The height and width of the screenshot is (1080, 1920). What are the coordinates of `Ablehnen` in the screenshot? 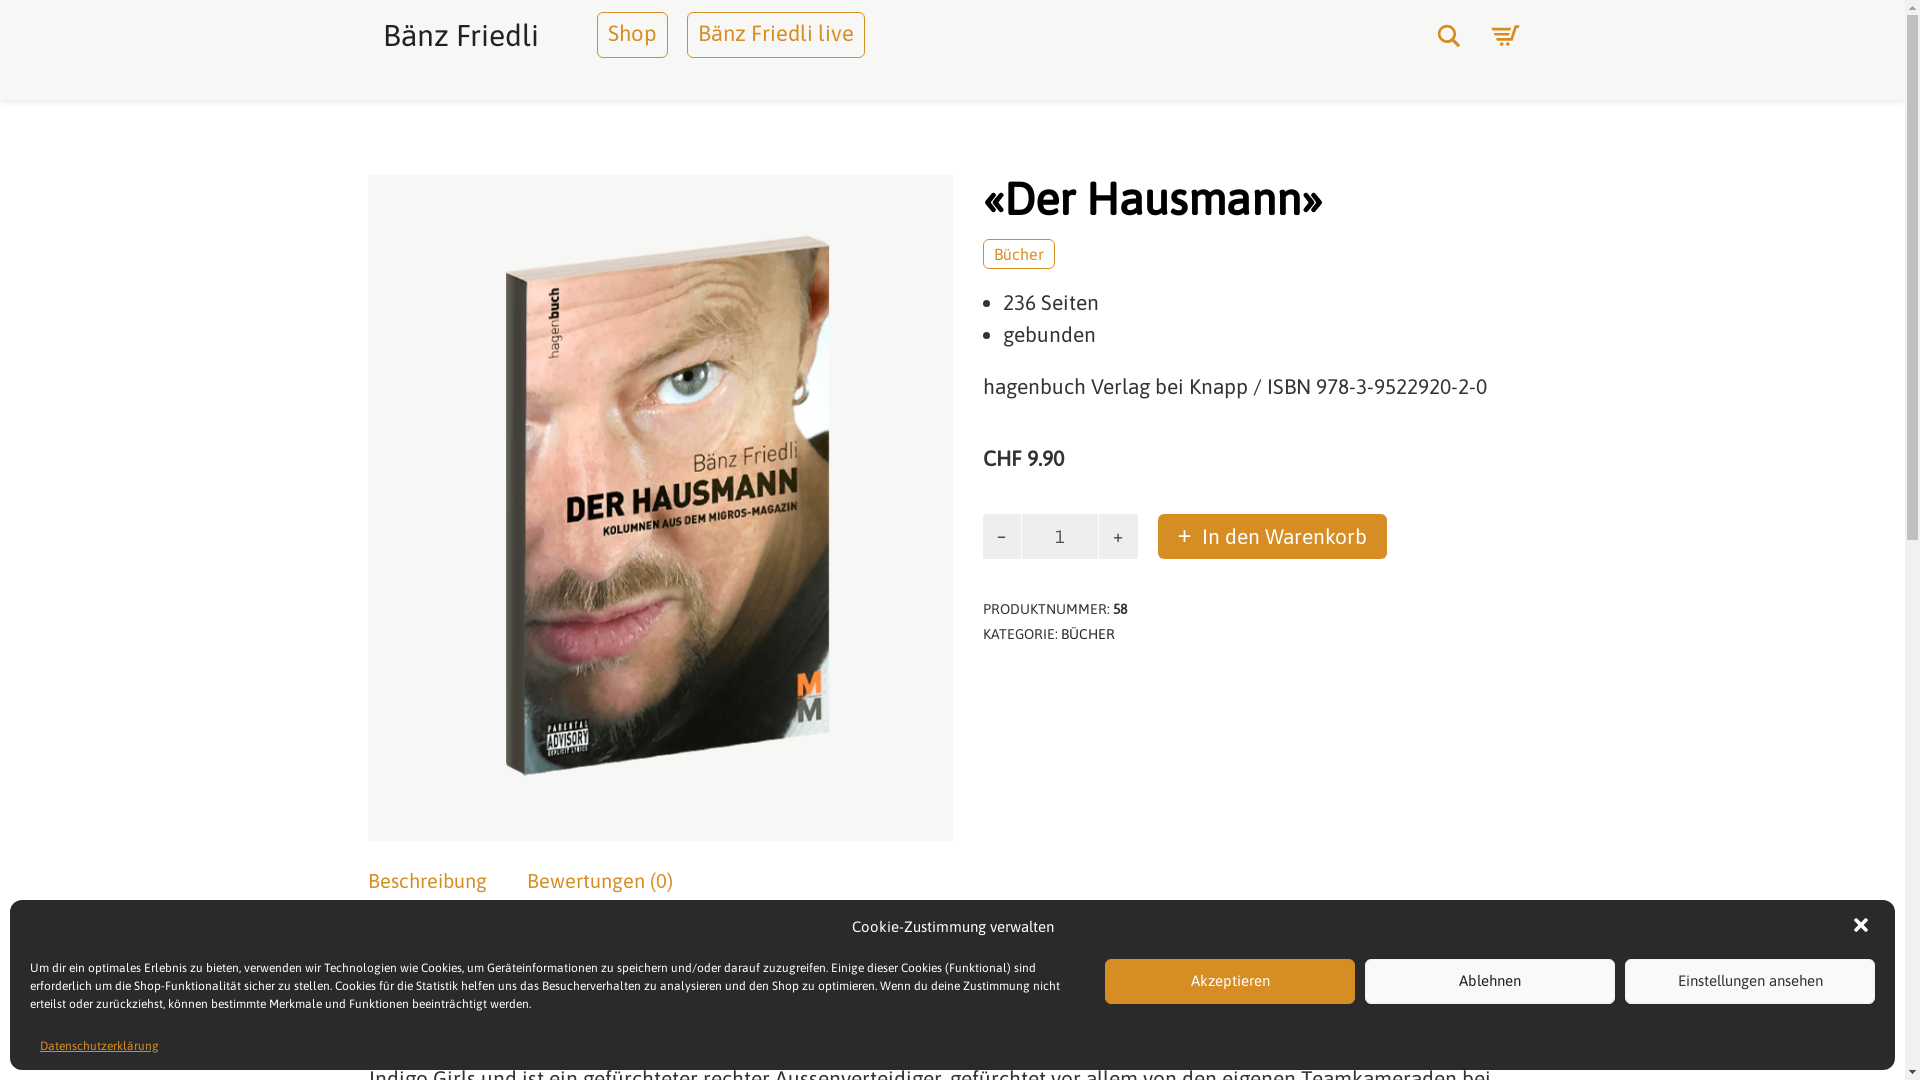 It's located at (1490, 982).